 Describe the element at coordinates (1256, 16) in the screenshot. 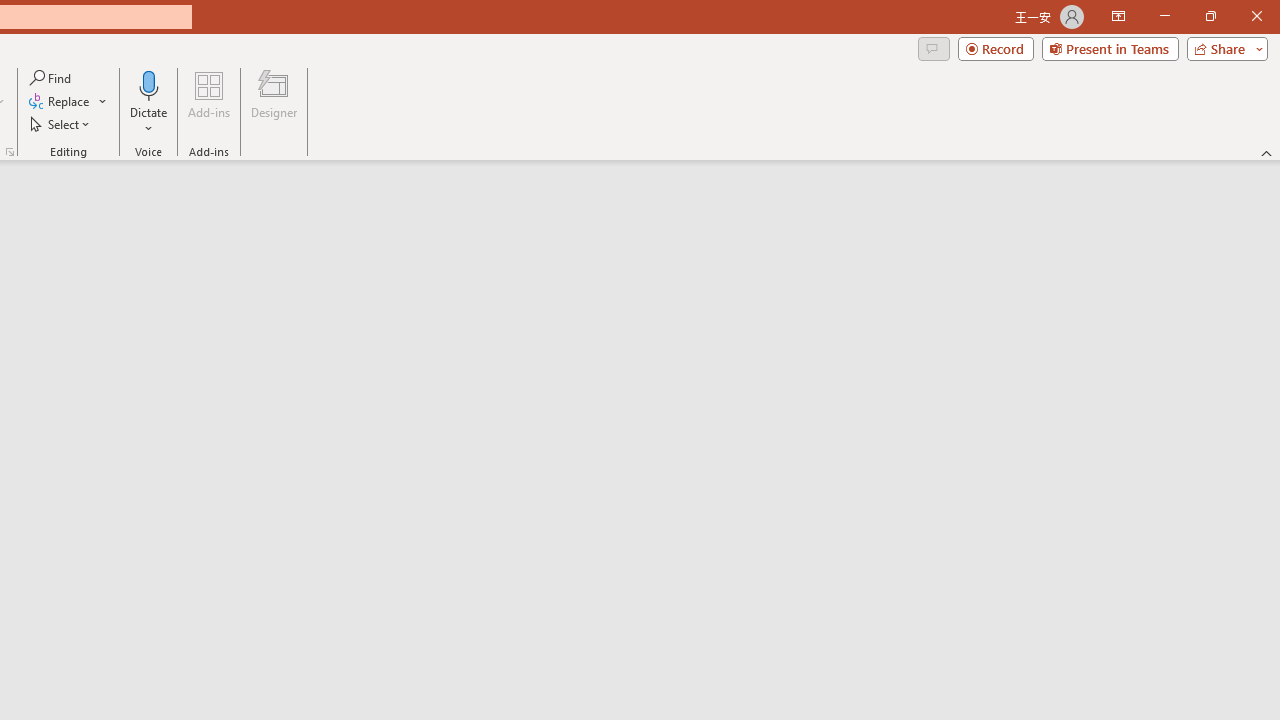

I see `Close` at that location.